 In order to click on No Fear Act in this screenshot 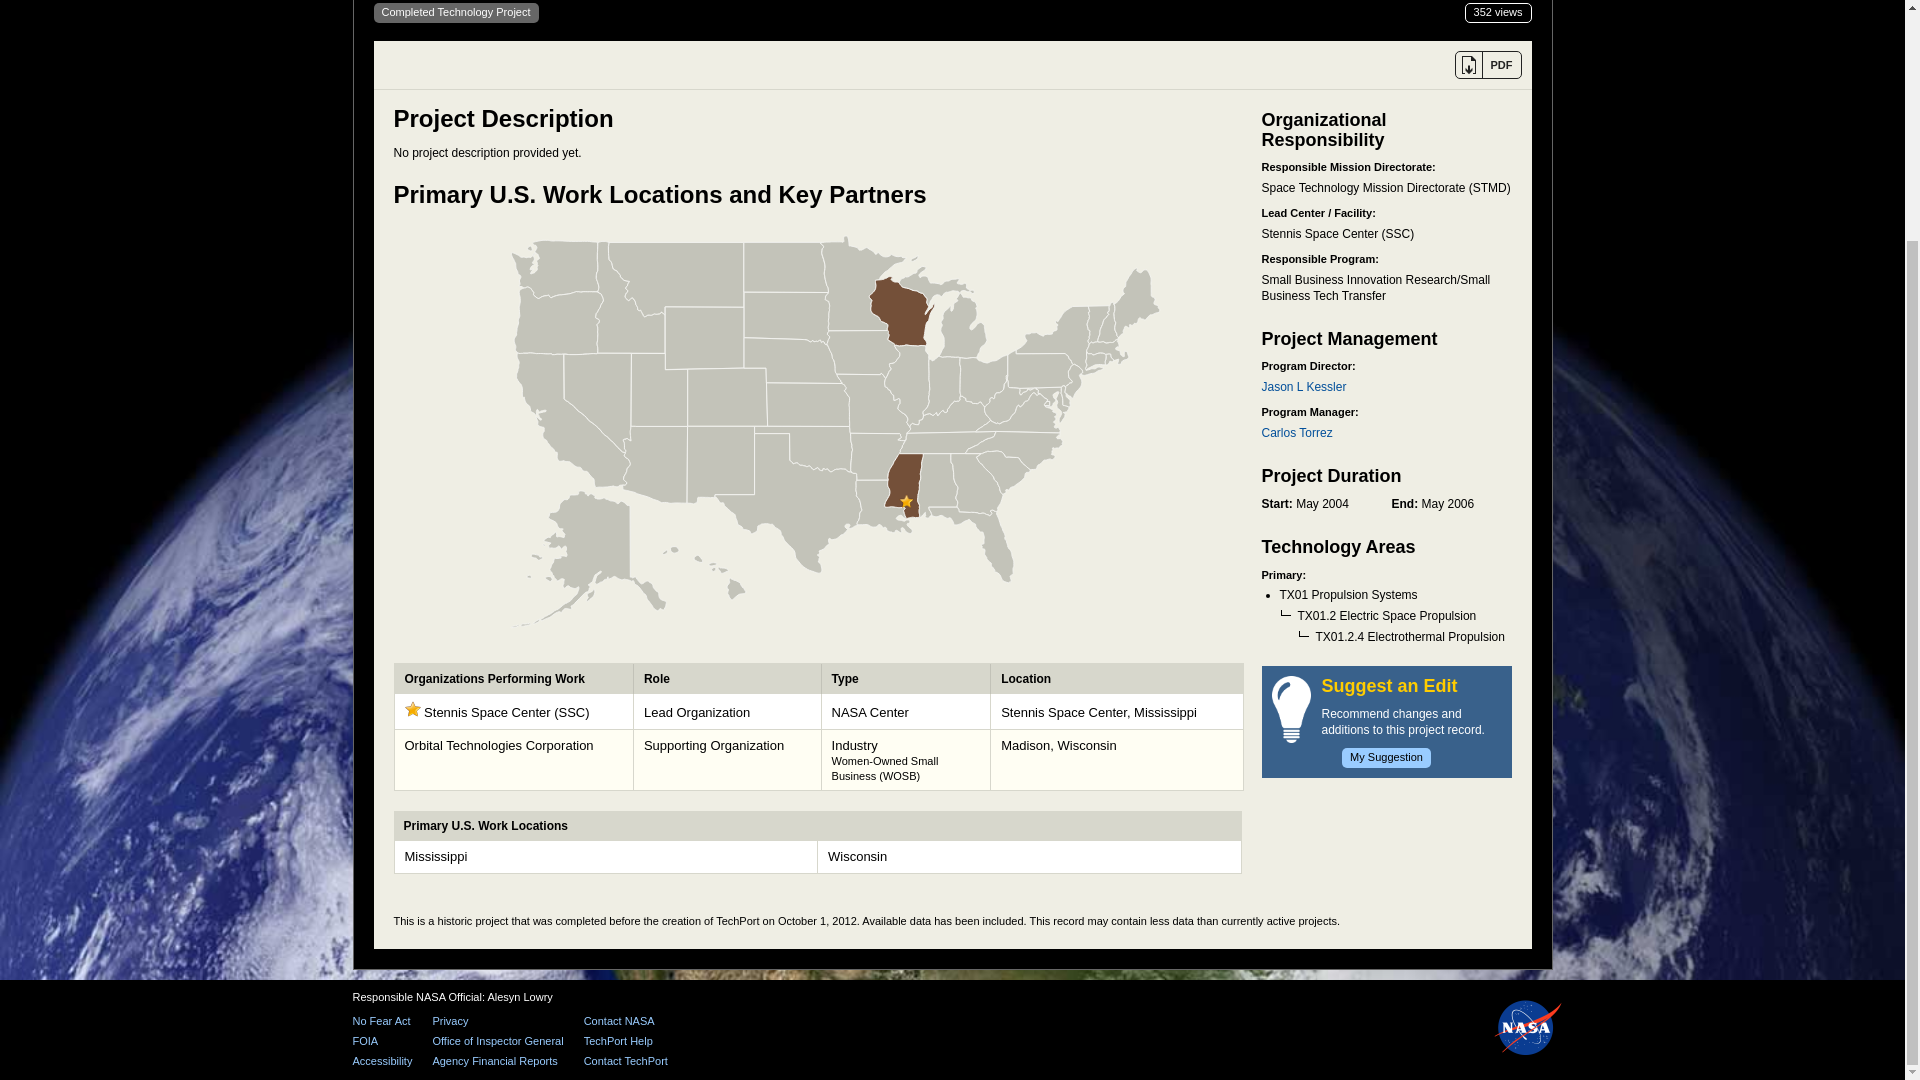, I will do `click(382, 1022)`.